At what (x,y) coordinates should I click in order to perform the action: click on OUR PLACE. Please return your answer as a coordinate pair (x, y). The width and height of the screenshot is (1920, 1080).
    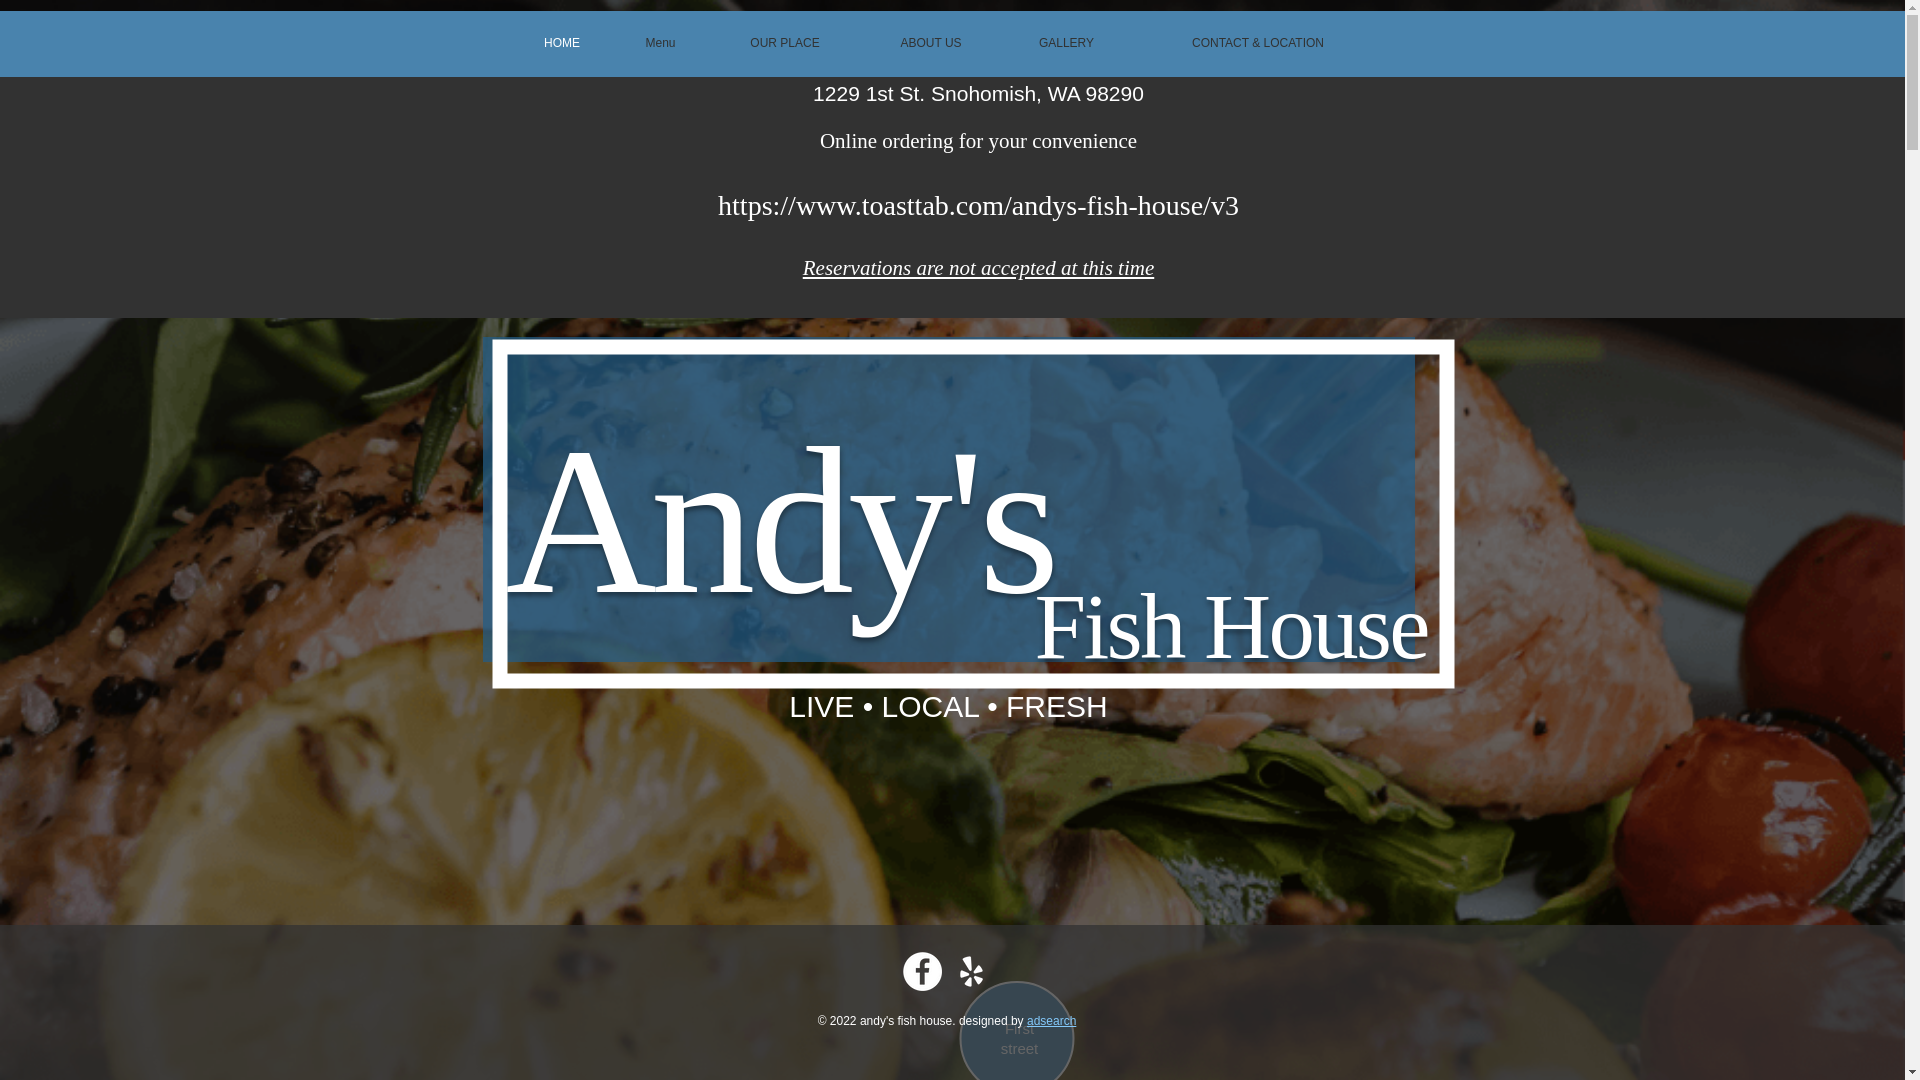
    Looking at the image, I should click on (785, 43).